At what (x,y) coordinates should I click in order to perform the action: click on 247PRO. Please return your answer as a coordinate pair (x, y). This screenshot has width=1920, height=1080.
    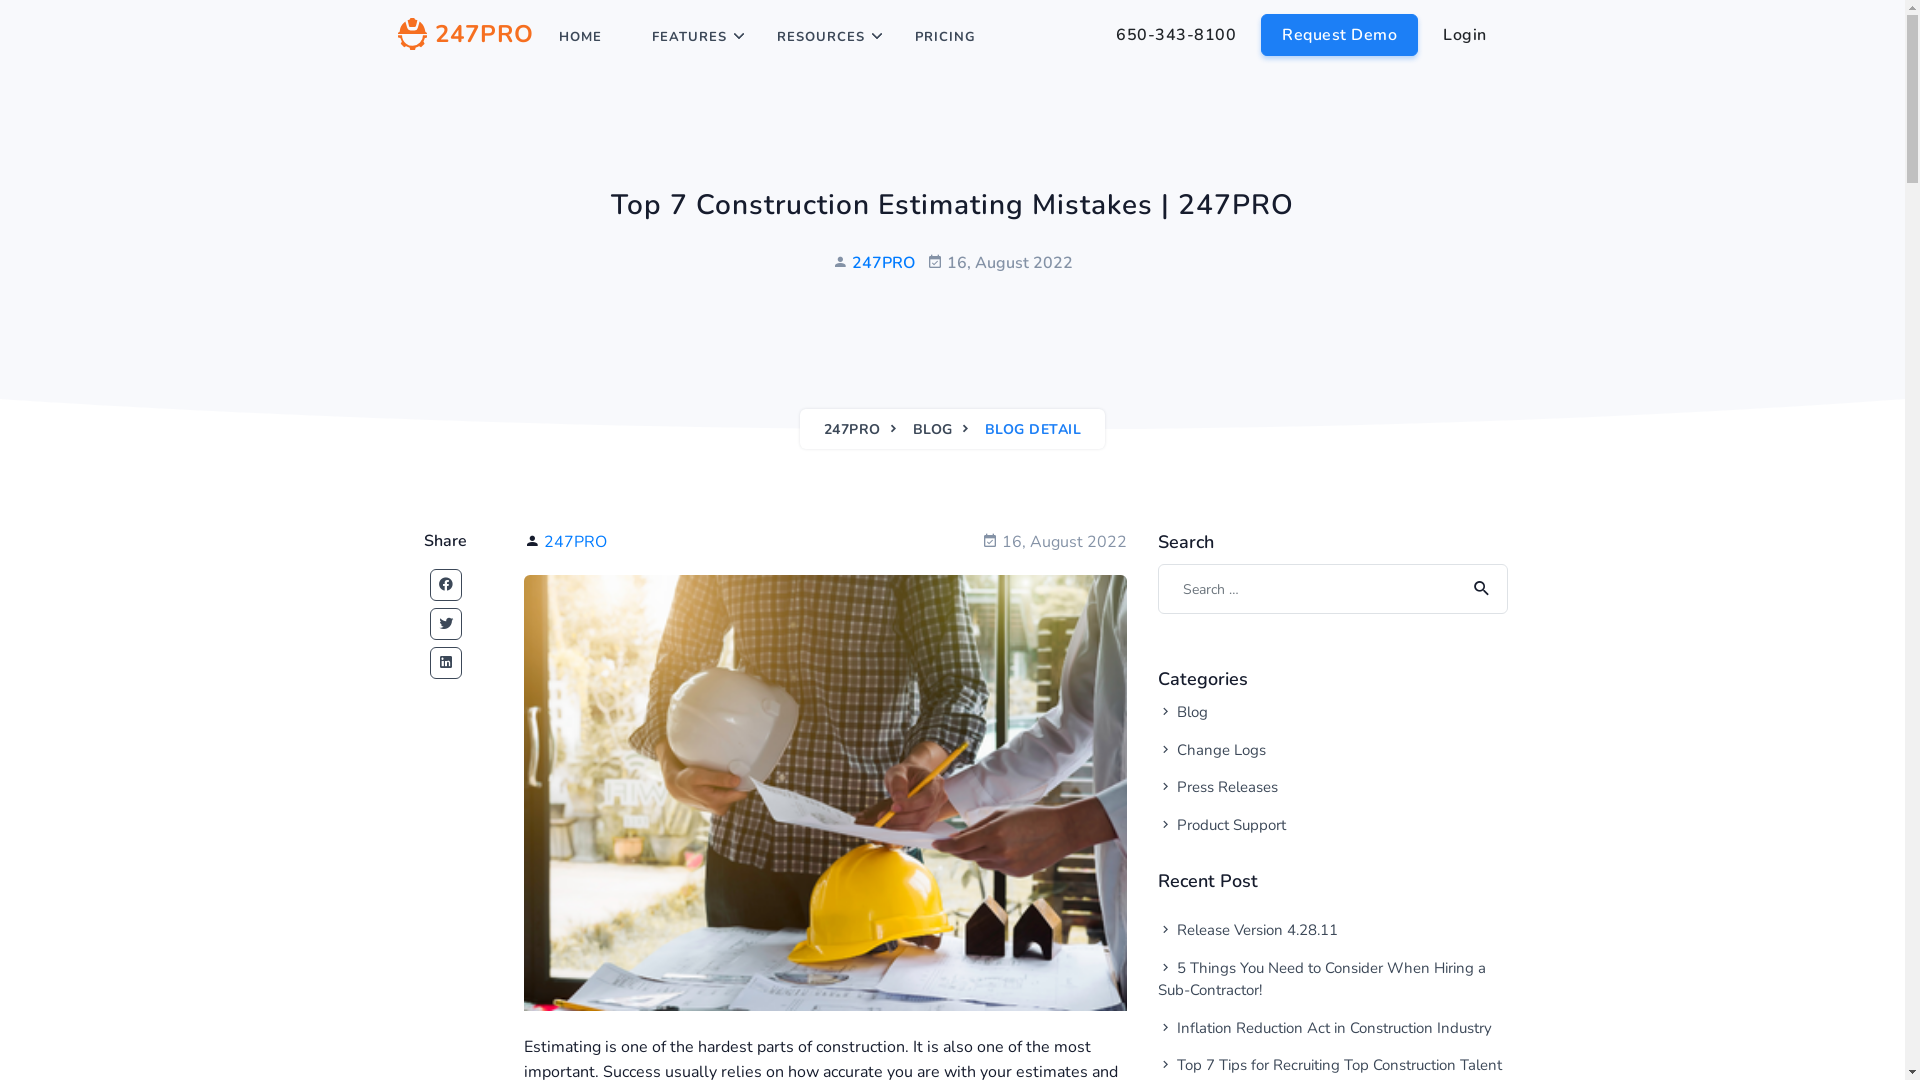
    Looking at the image, I should click on (576, 542).